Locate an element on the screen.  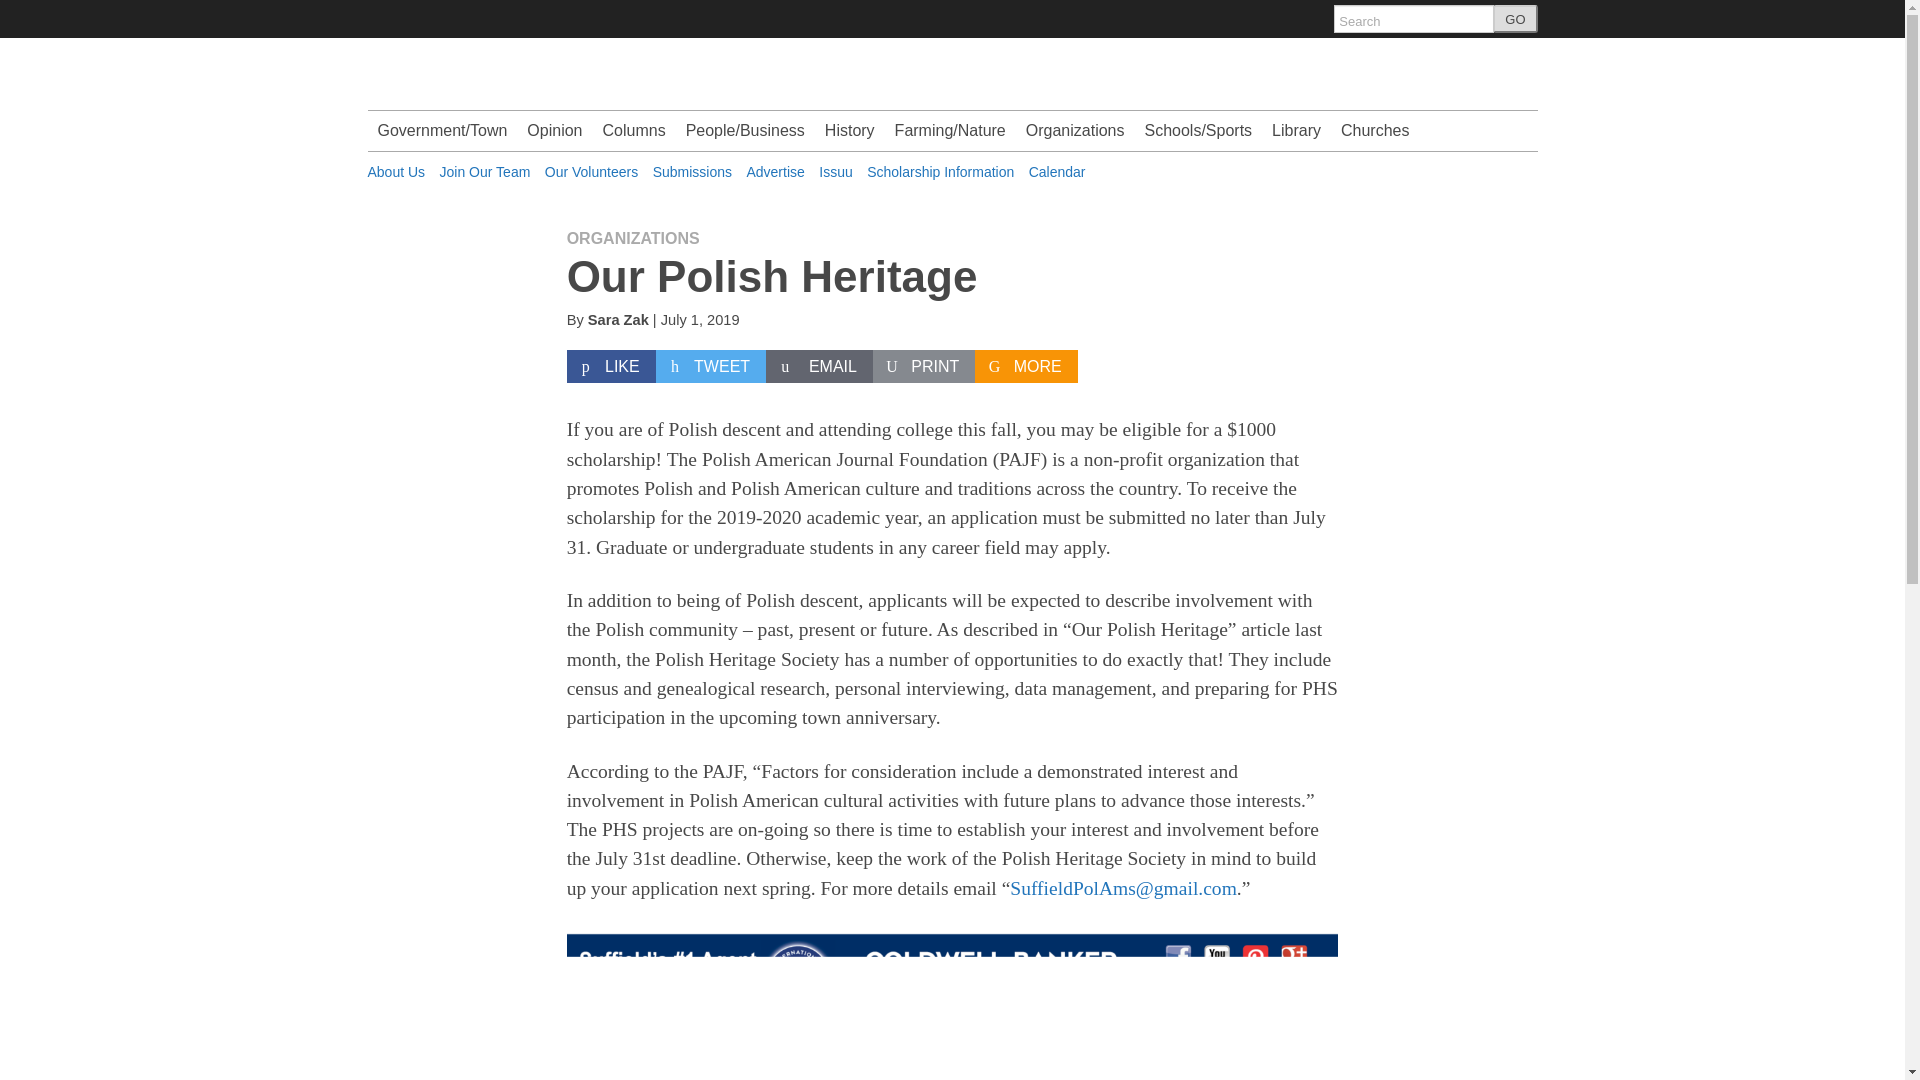
Submissions is located at coordinates (692, 172).